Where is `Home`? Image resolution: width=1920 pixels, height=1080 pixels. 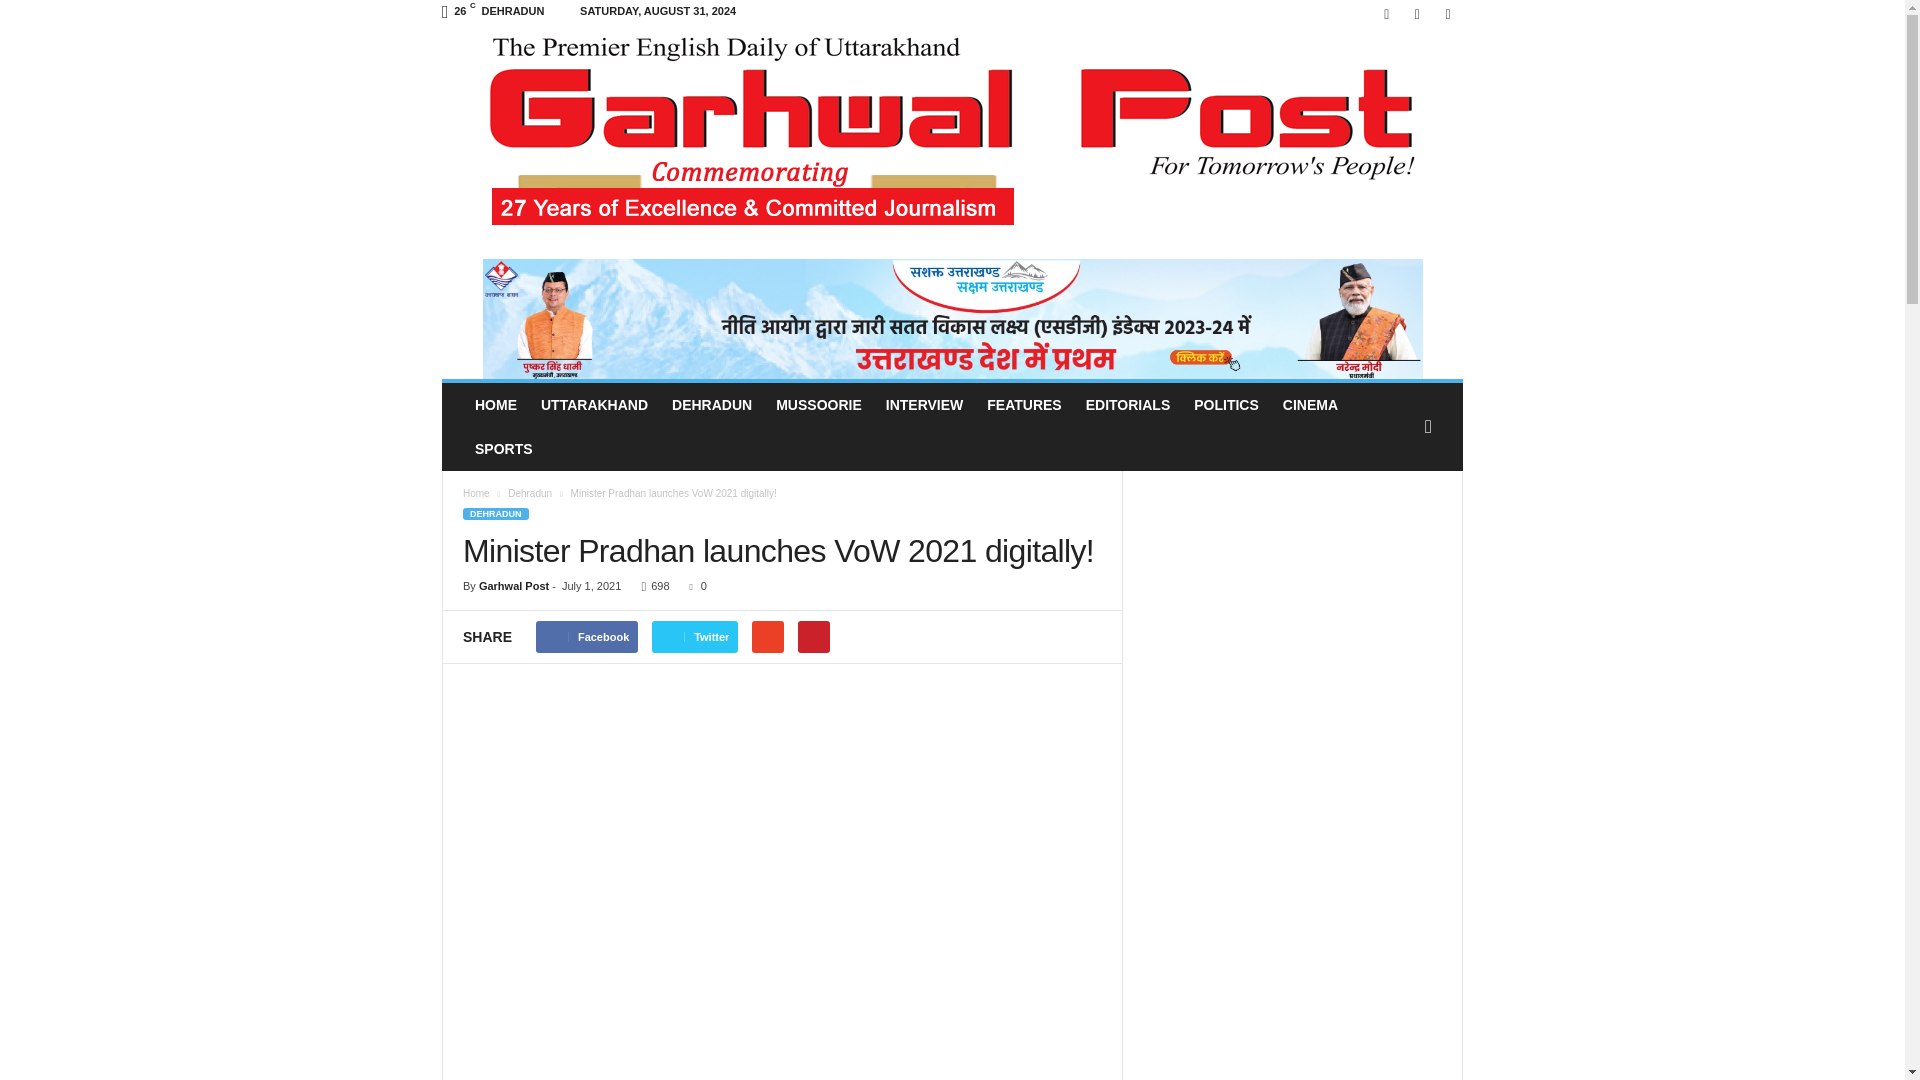 Home is located at coordinates (476, 493).